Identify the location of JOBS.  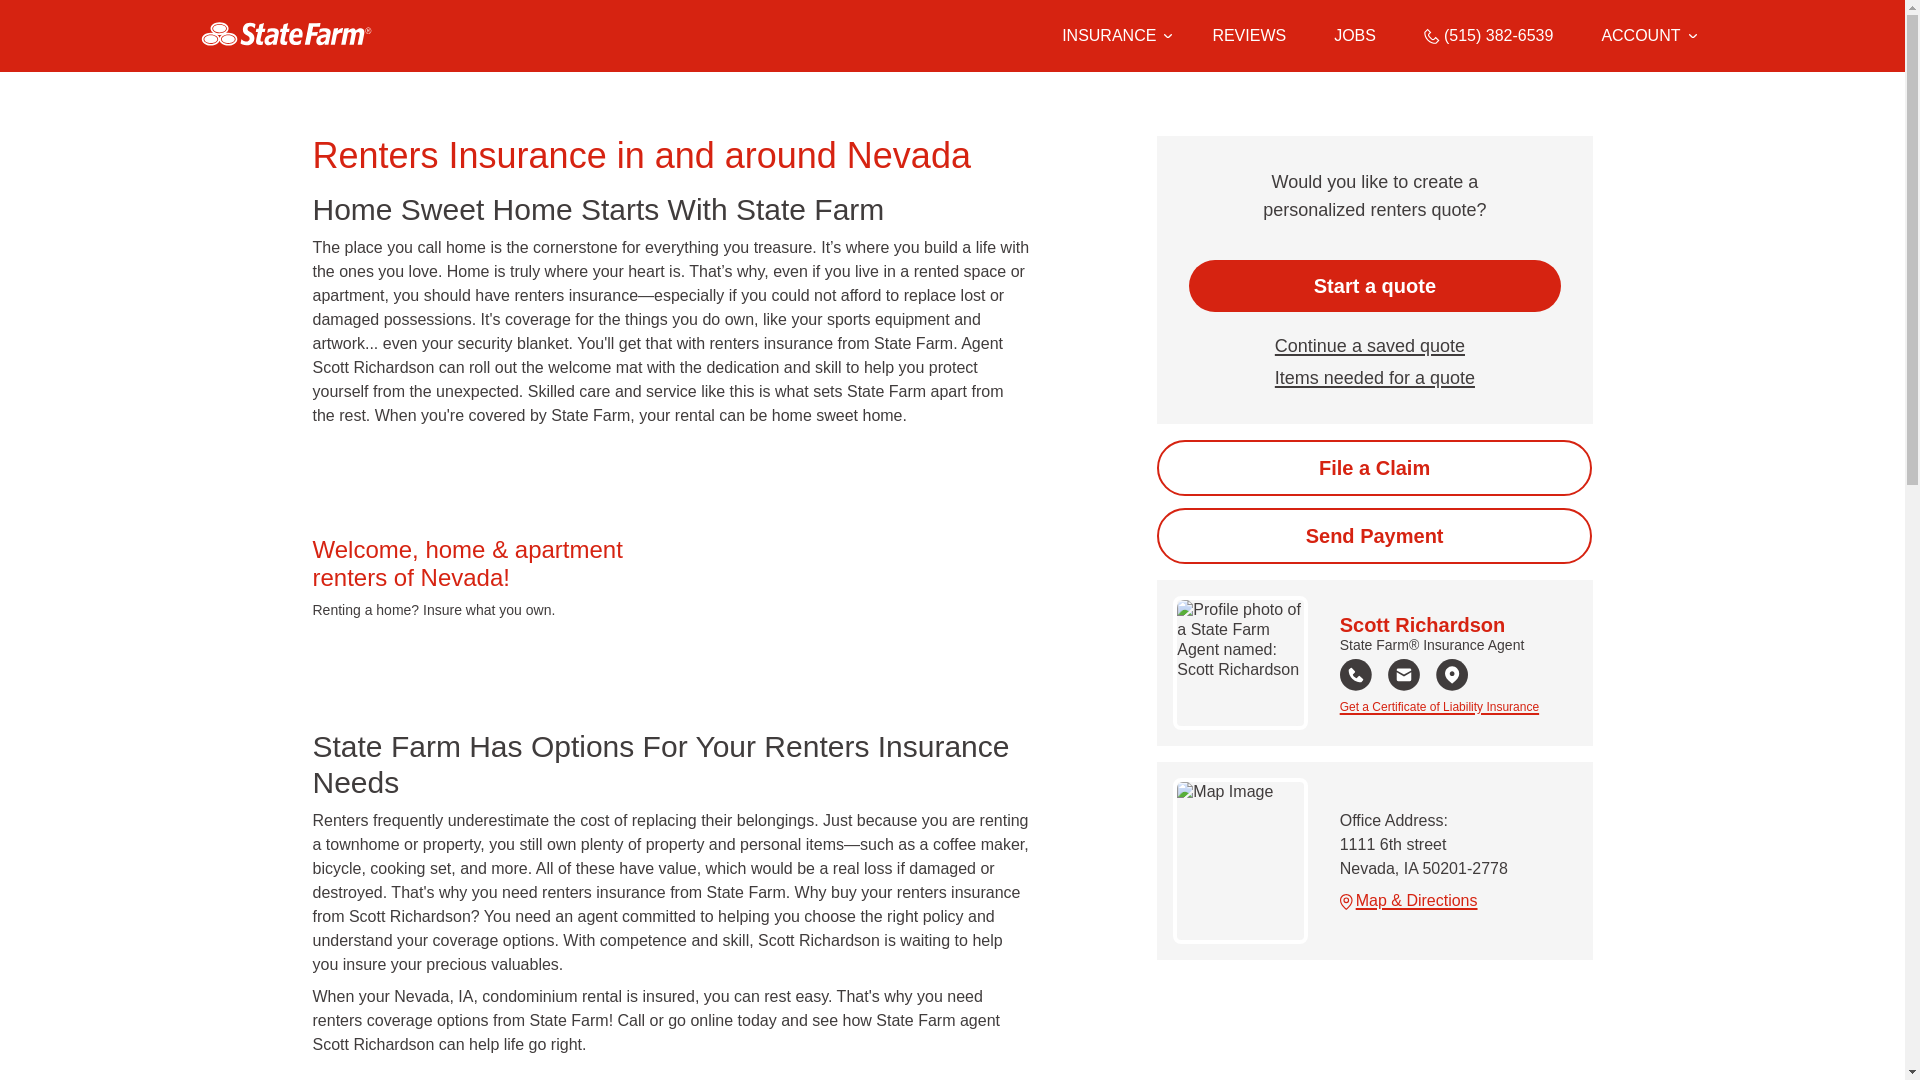
(1355, 36).